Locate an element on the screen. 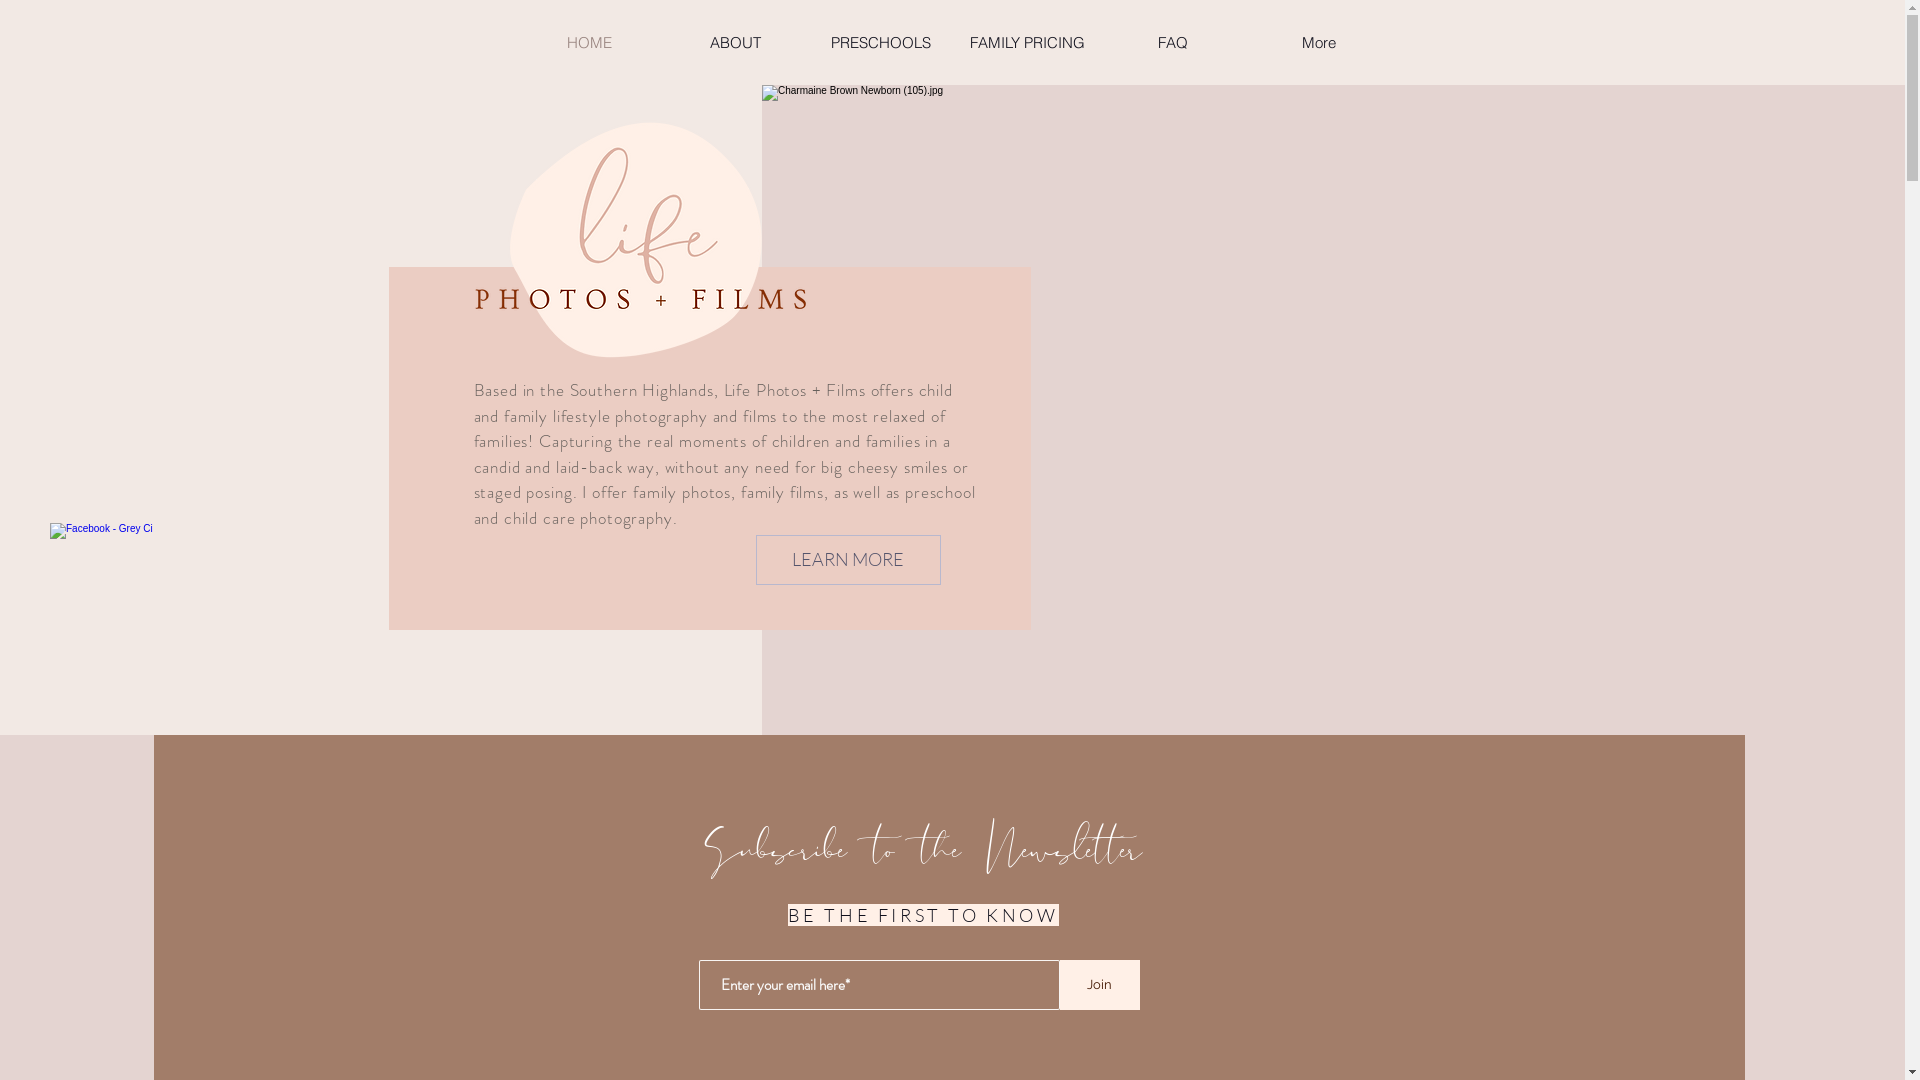  HOME is located at coordinates (589, 42).